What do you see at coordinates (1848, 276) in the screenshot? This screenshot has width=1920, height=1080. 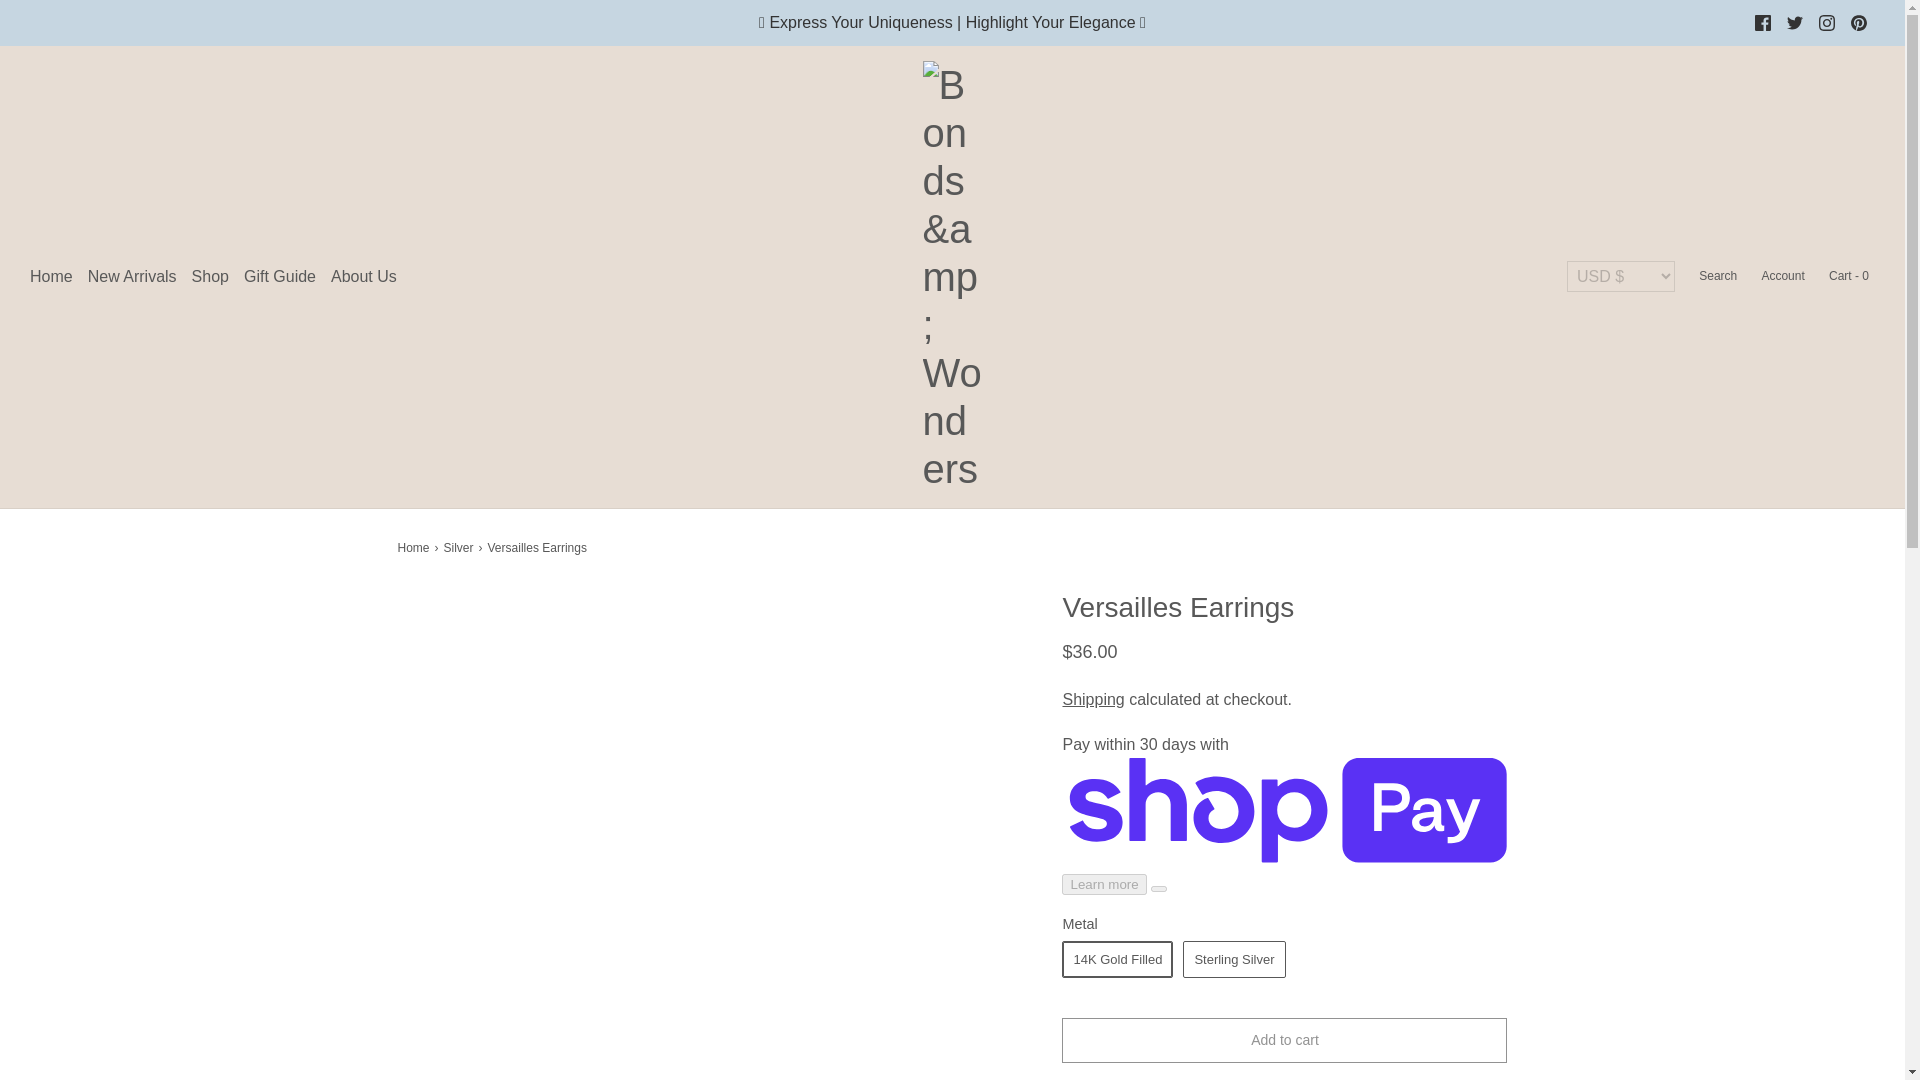 I see `Cart` at bounding box center [1848, 276].